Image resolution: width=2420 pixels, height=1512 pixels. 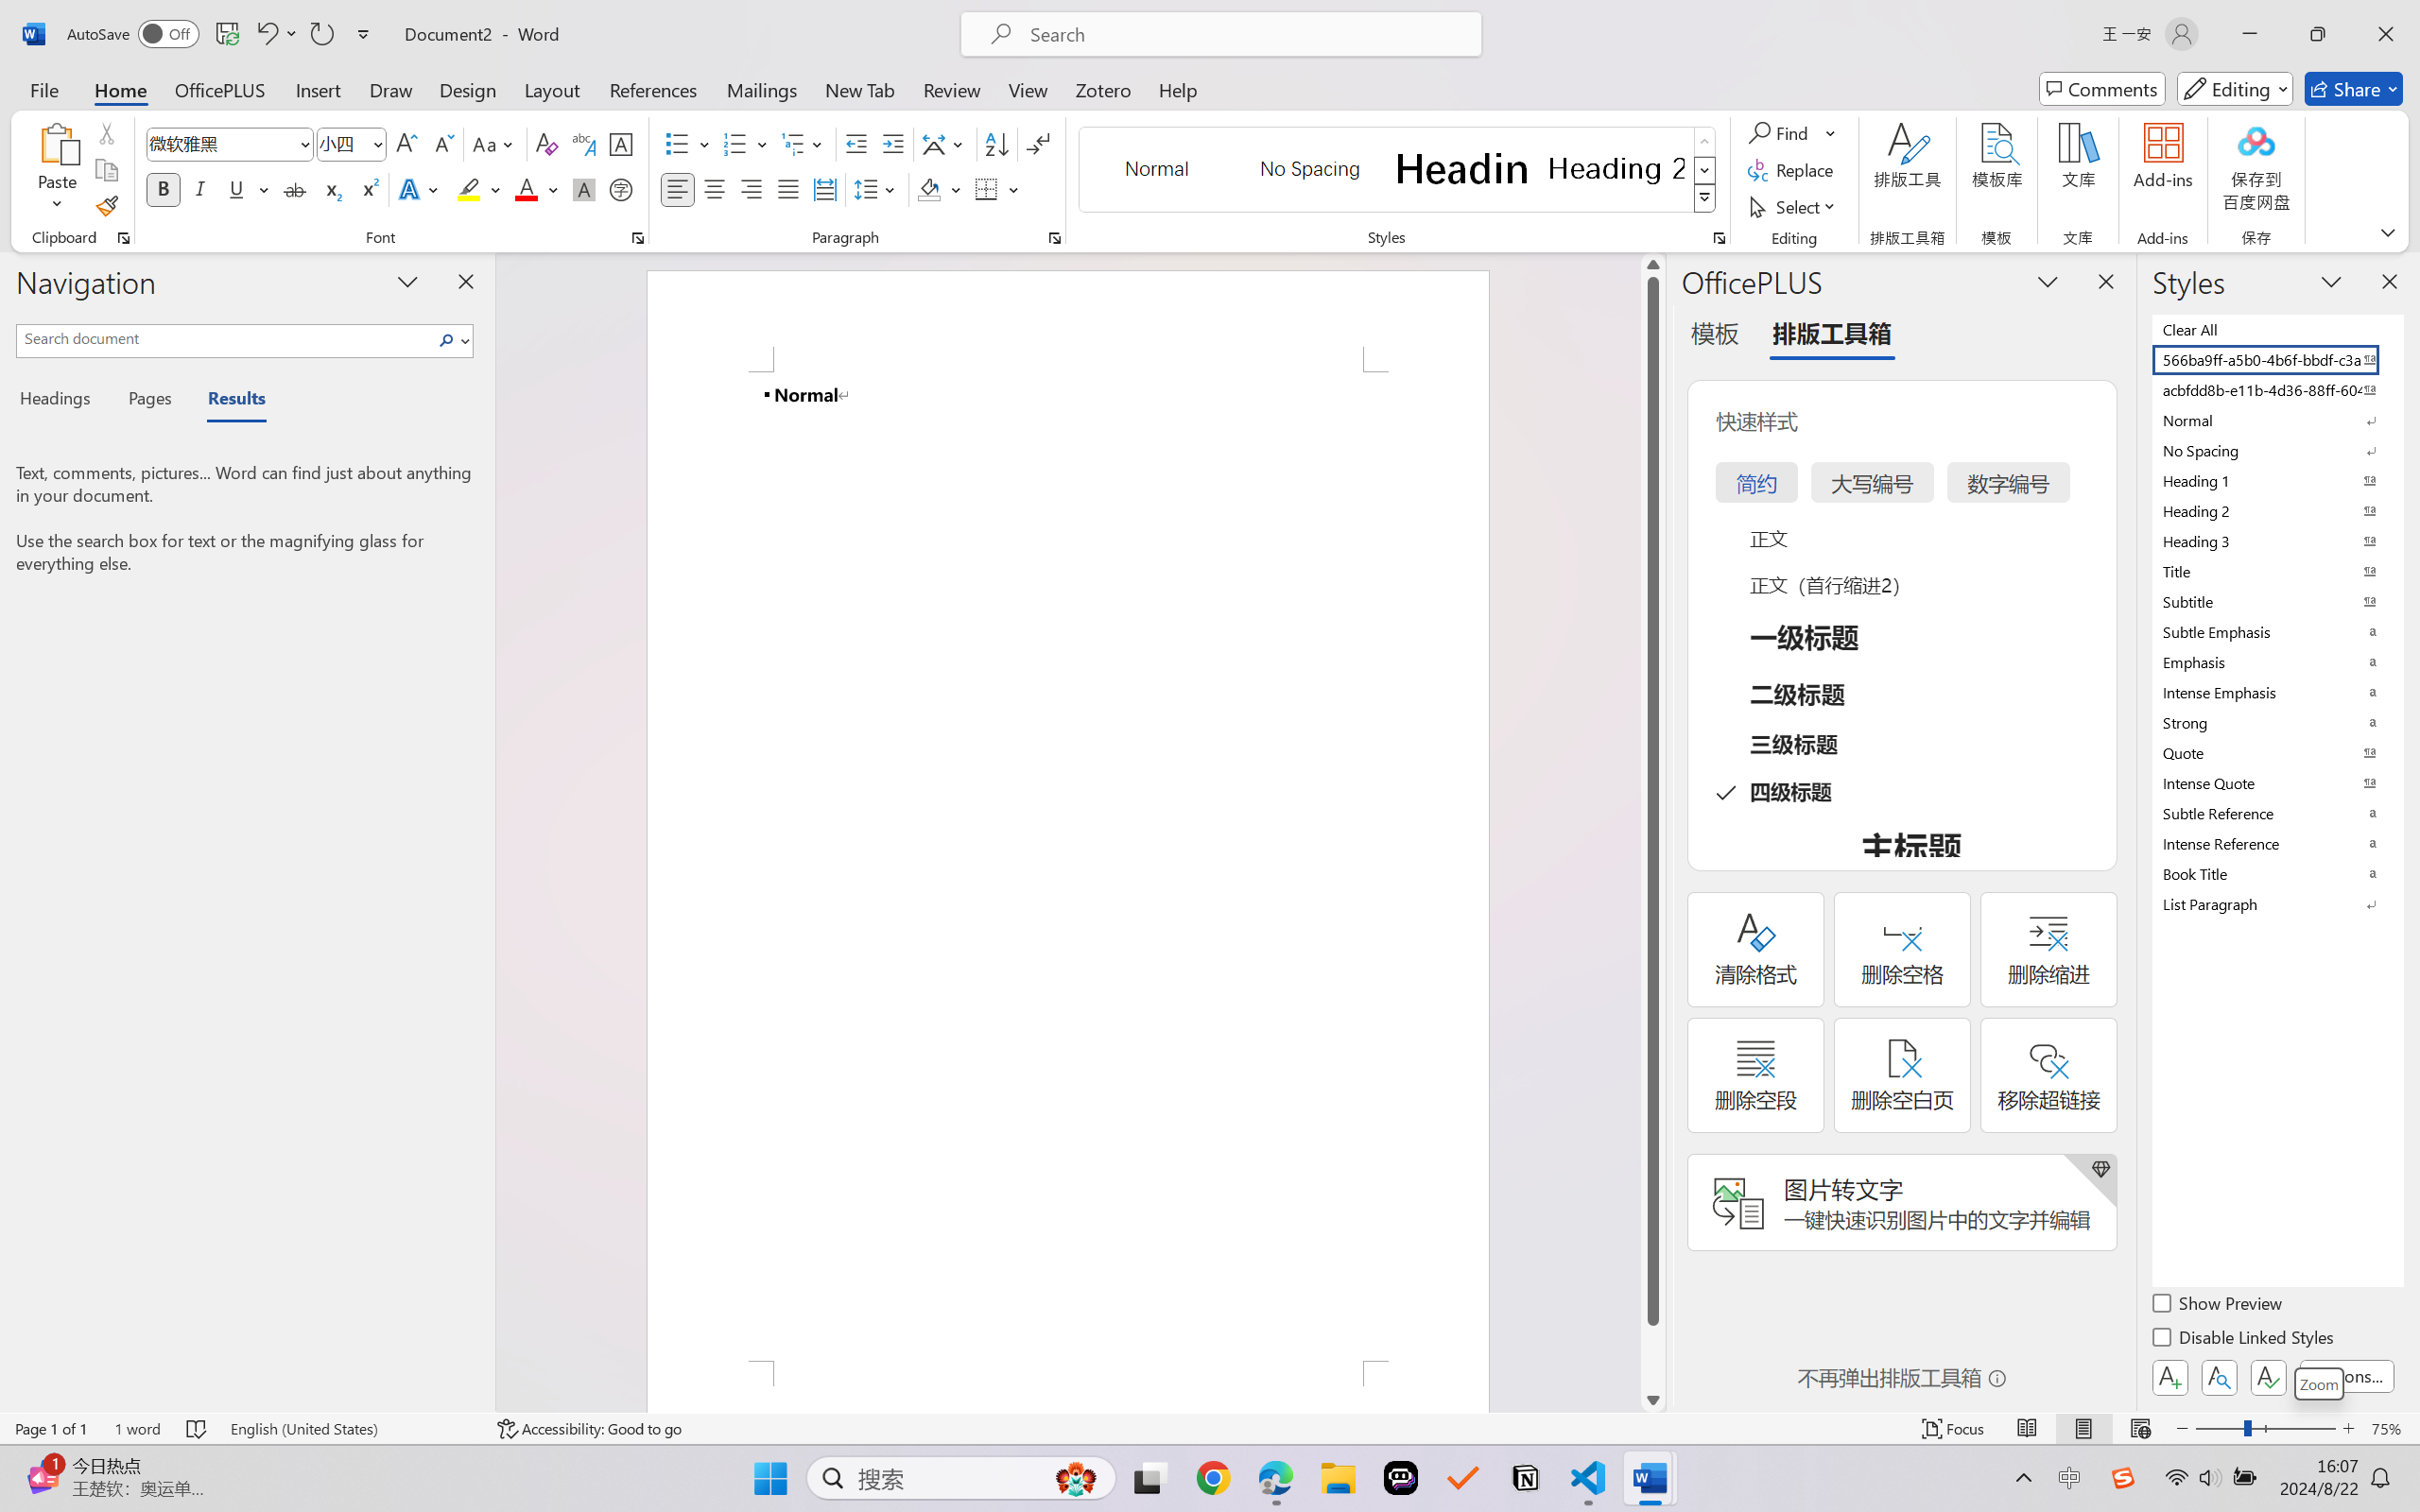 What do you see at coordinates (106, 132) in the screenshot?
I see `Cut` at bounding box center [106, 132].